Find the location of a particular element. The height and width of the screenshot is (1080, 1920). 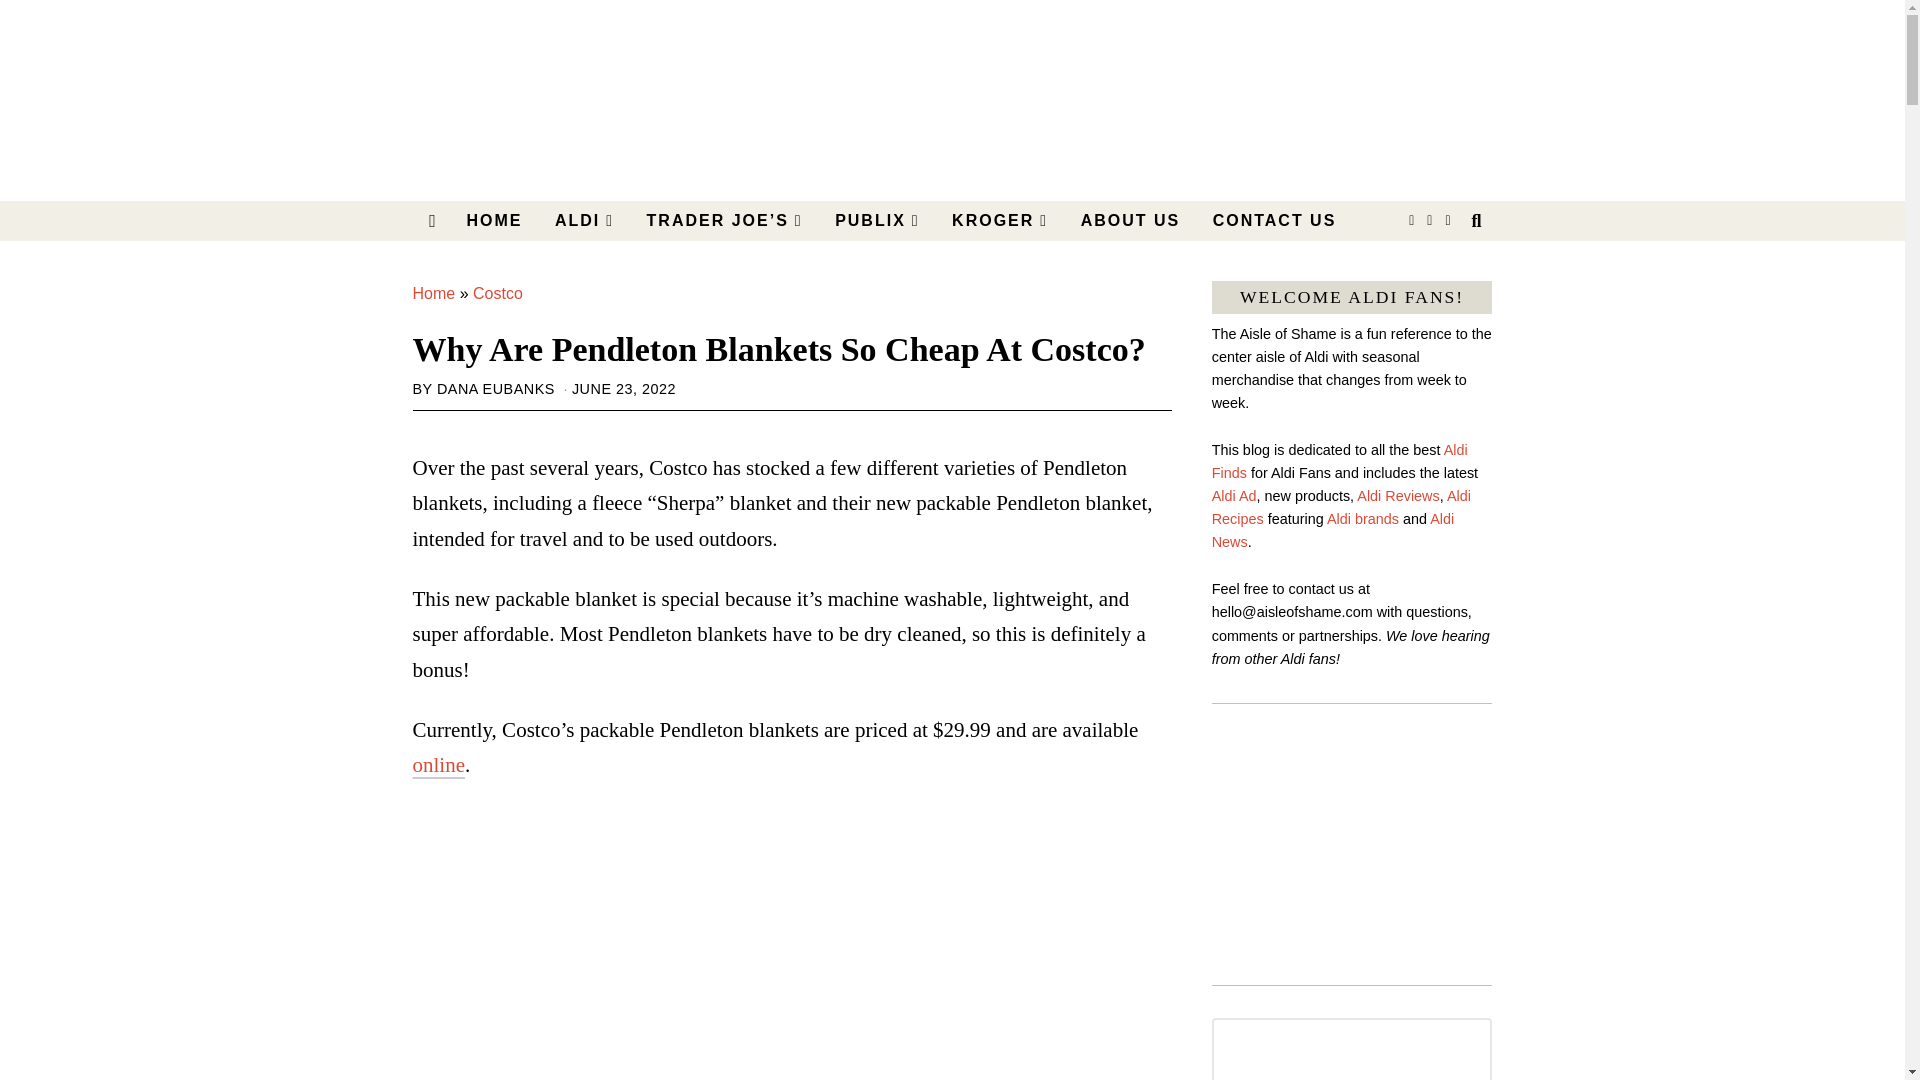

CONTACT US is located at coordinates (1274, 220).